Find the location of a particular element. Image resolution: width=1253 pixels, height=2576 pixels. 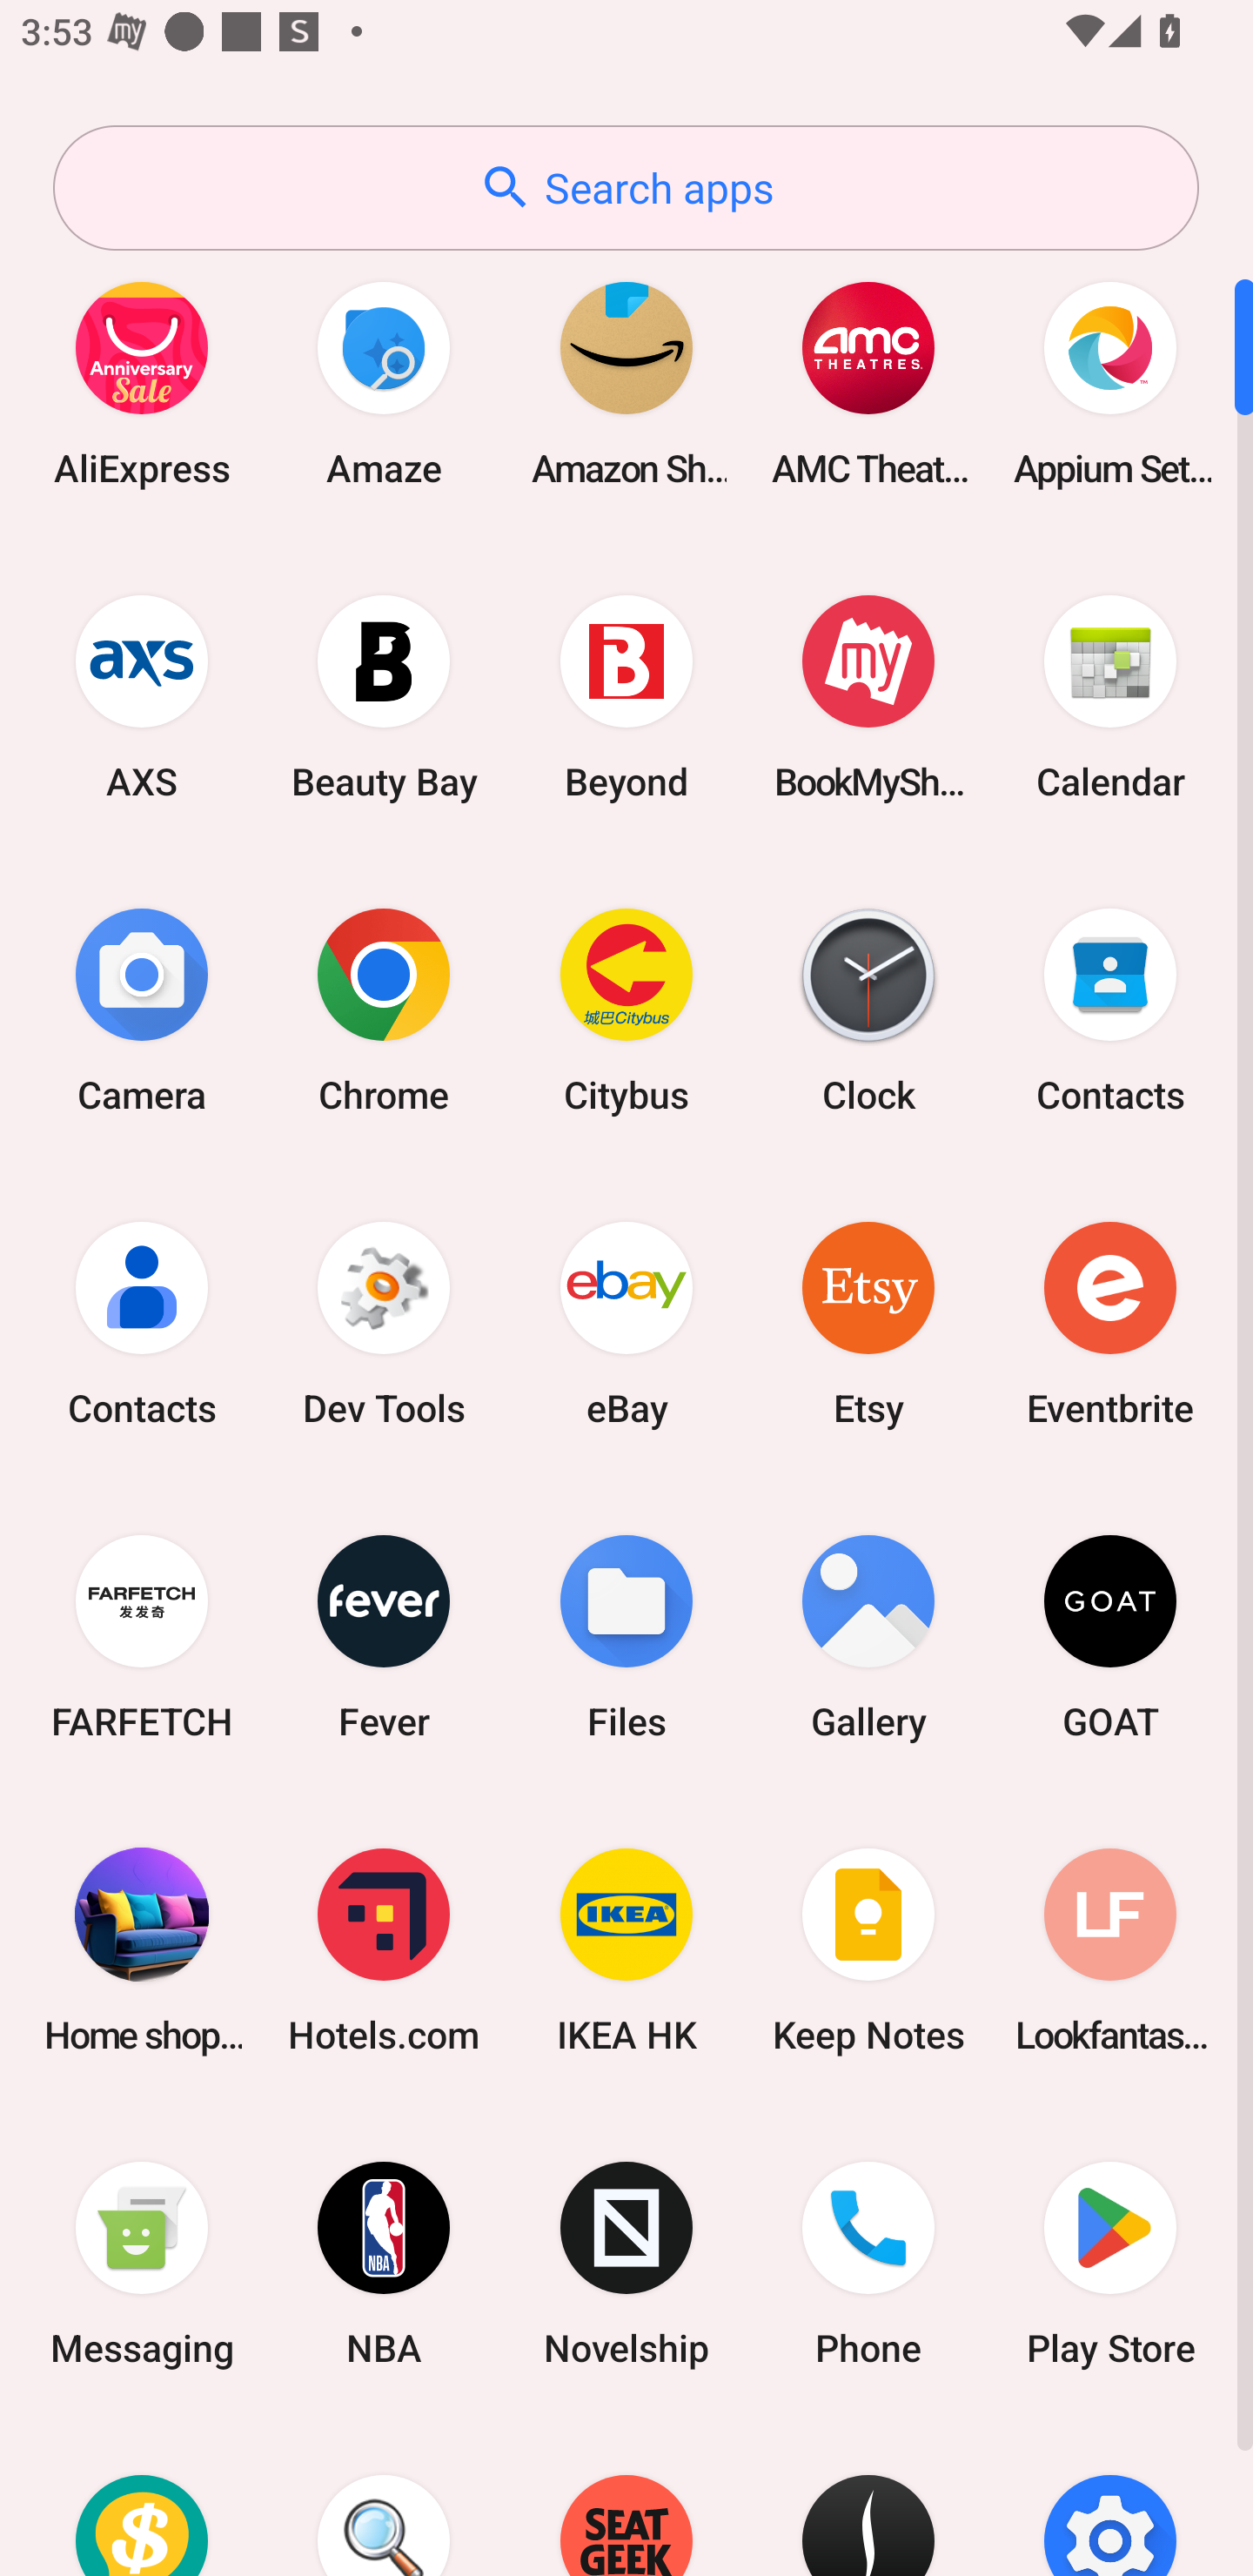

IKEA HK is located at coordinates (626, 1949).